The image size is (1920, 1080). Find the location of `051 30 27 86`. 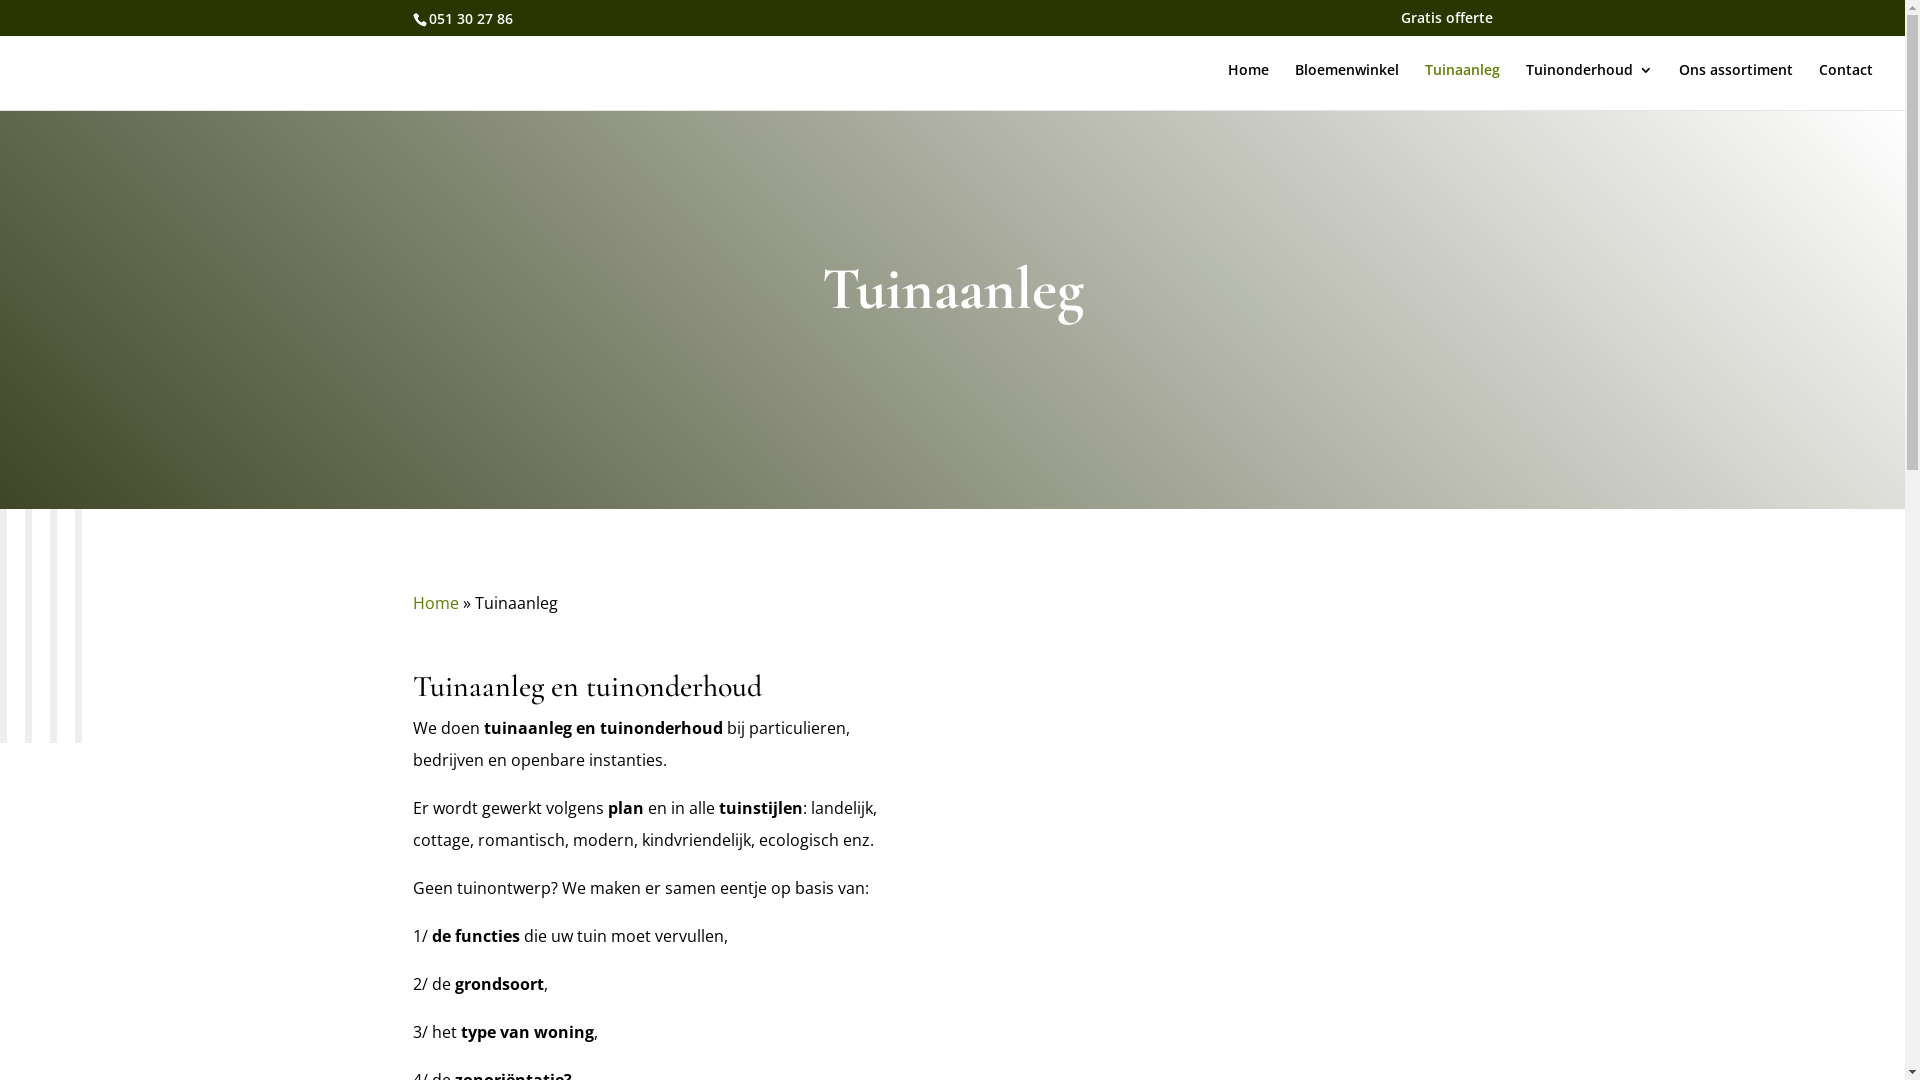

051 30 27 86 is located at coordinates (470, 18).